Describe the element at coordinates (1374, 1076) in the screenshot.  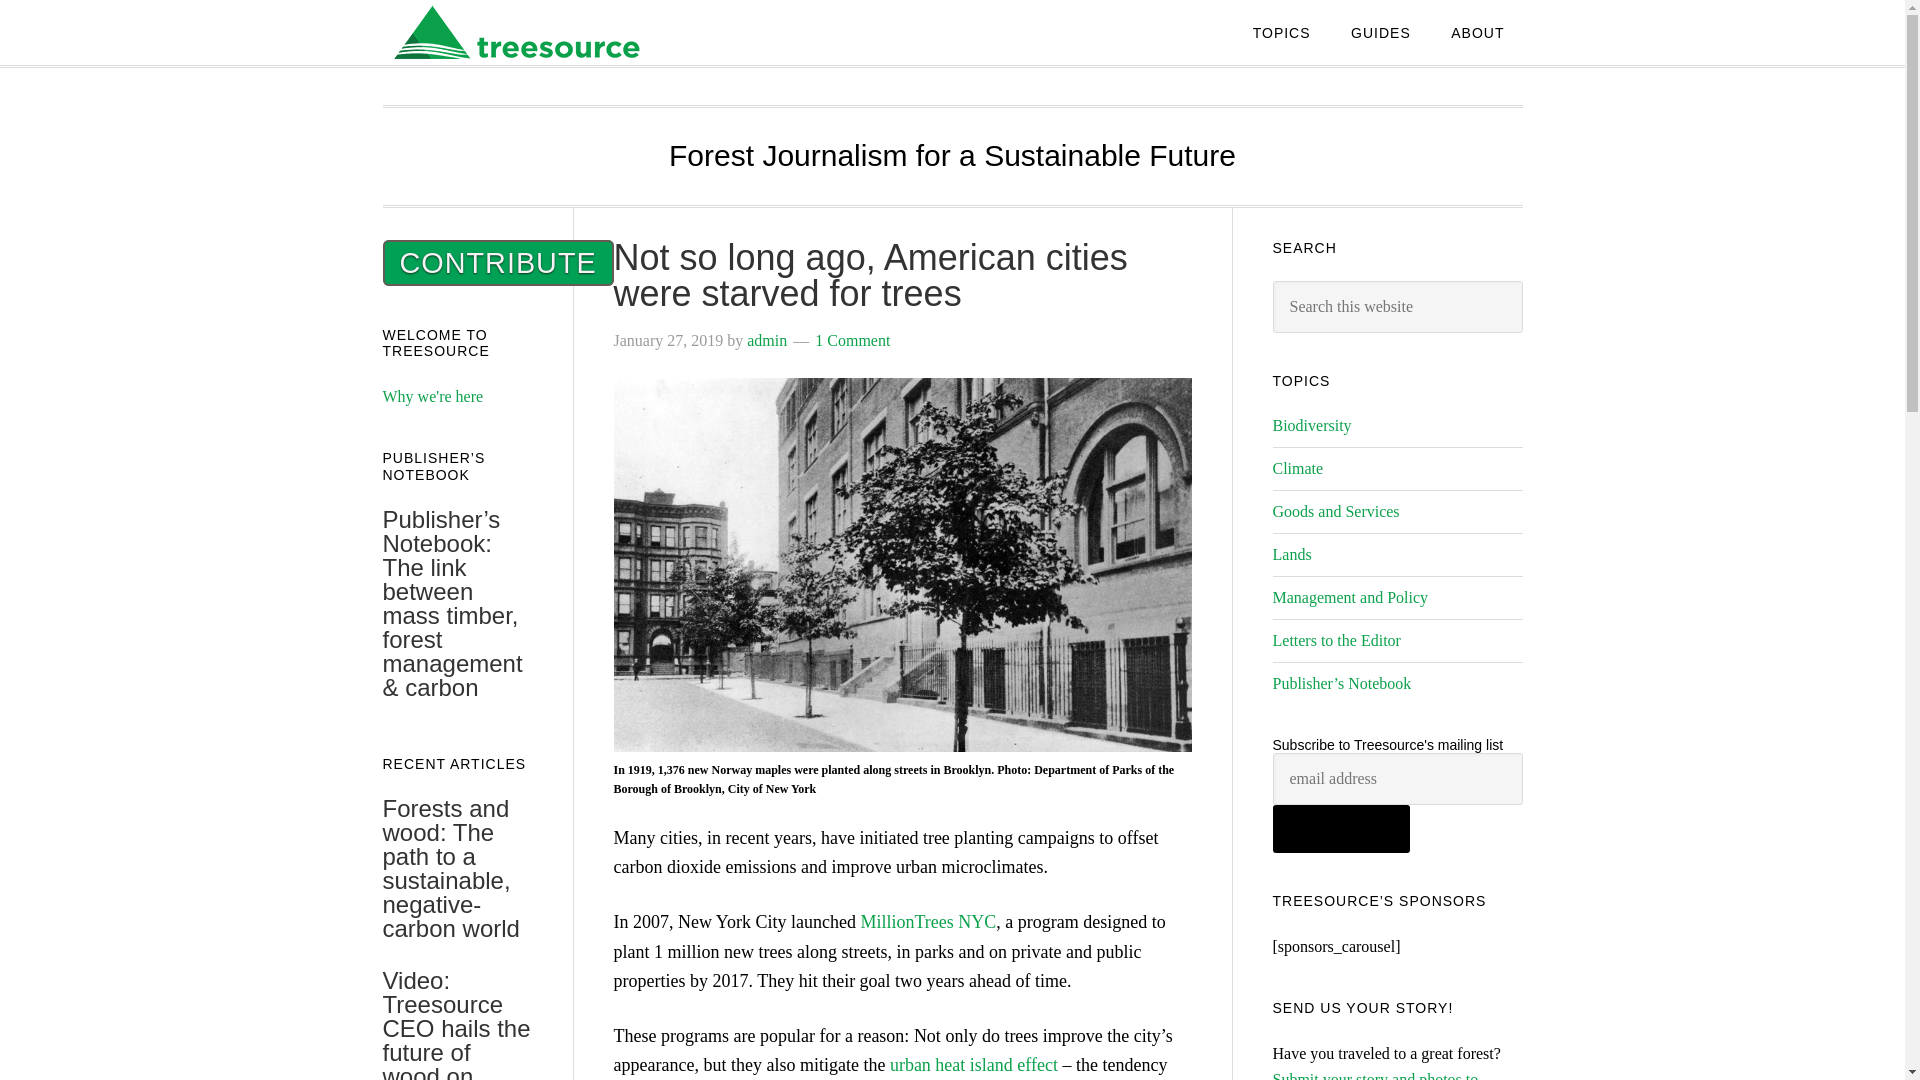
I see `Submit your story and photos to Treesource here` at that location.